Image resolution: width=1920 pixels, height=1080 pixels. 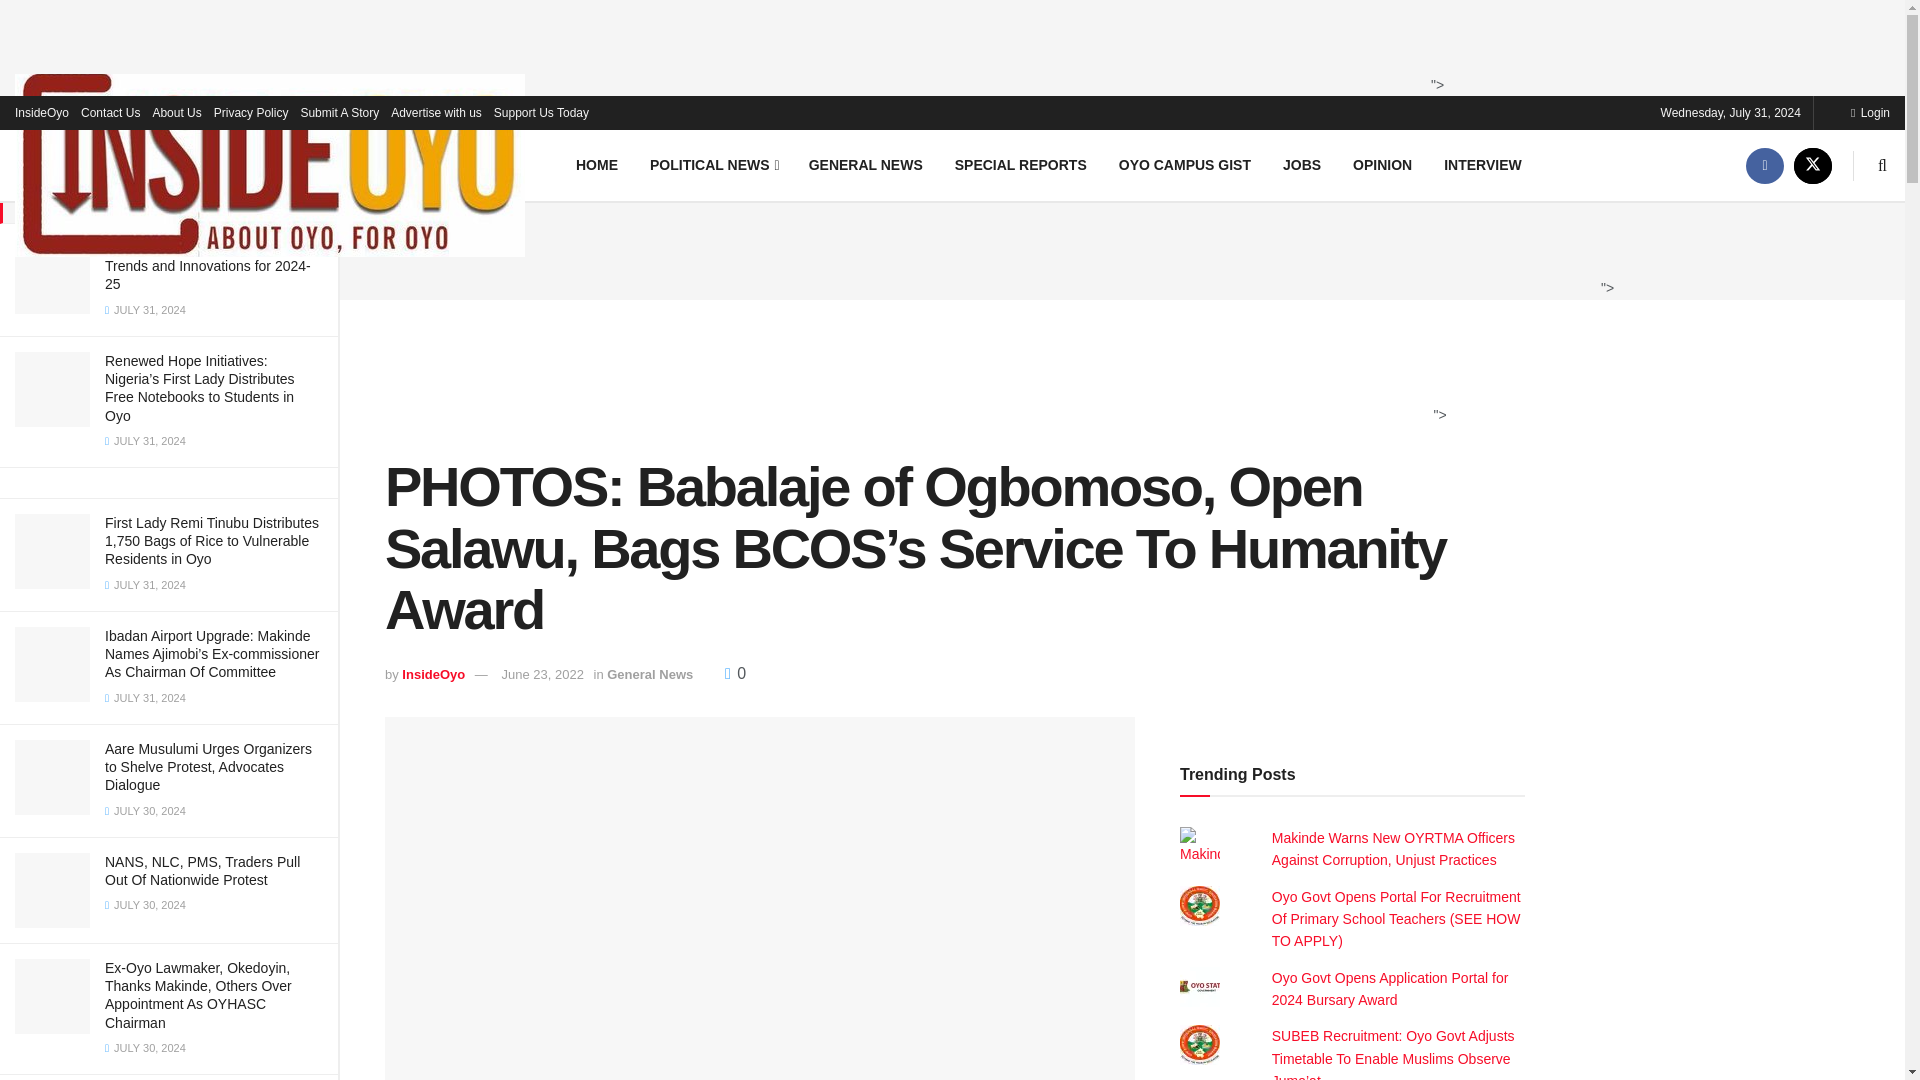 What do you see at coordinates (541, 112) in the screenshot?
I see `Support Us Today` at bounding box center [541, 112].